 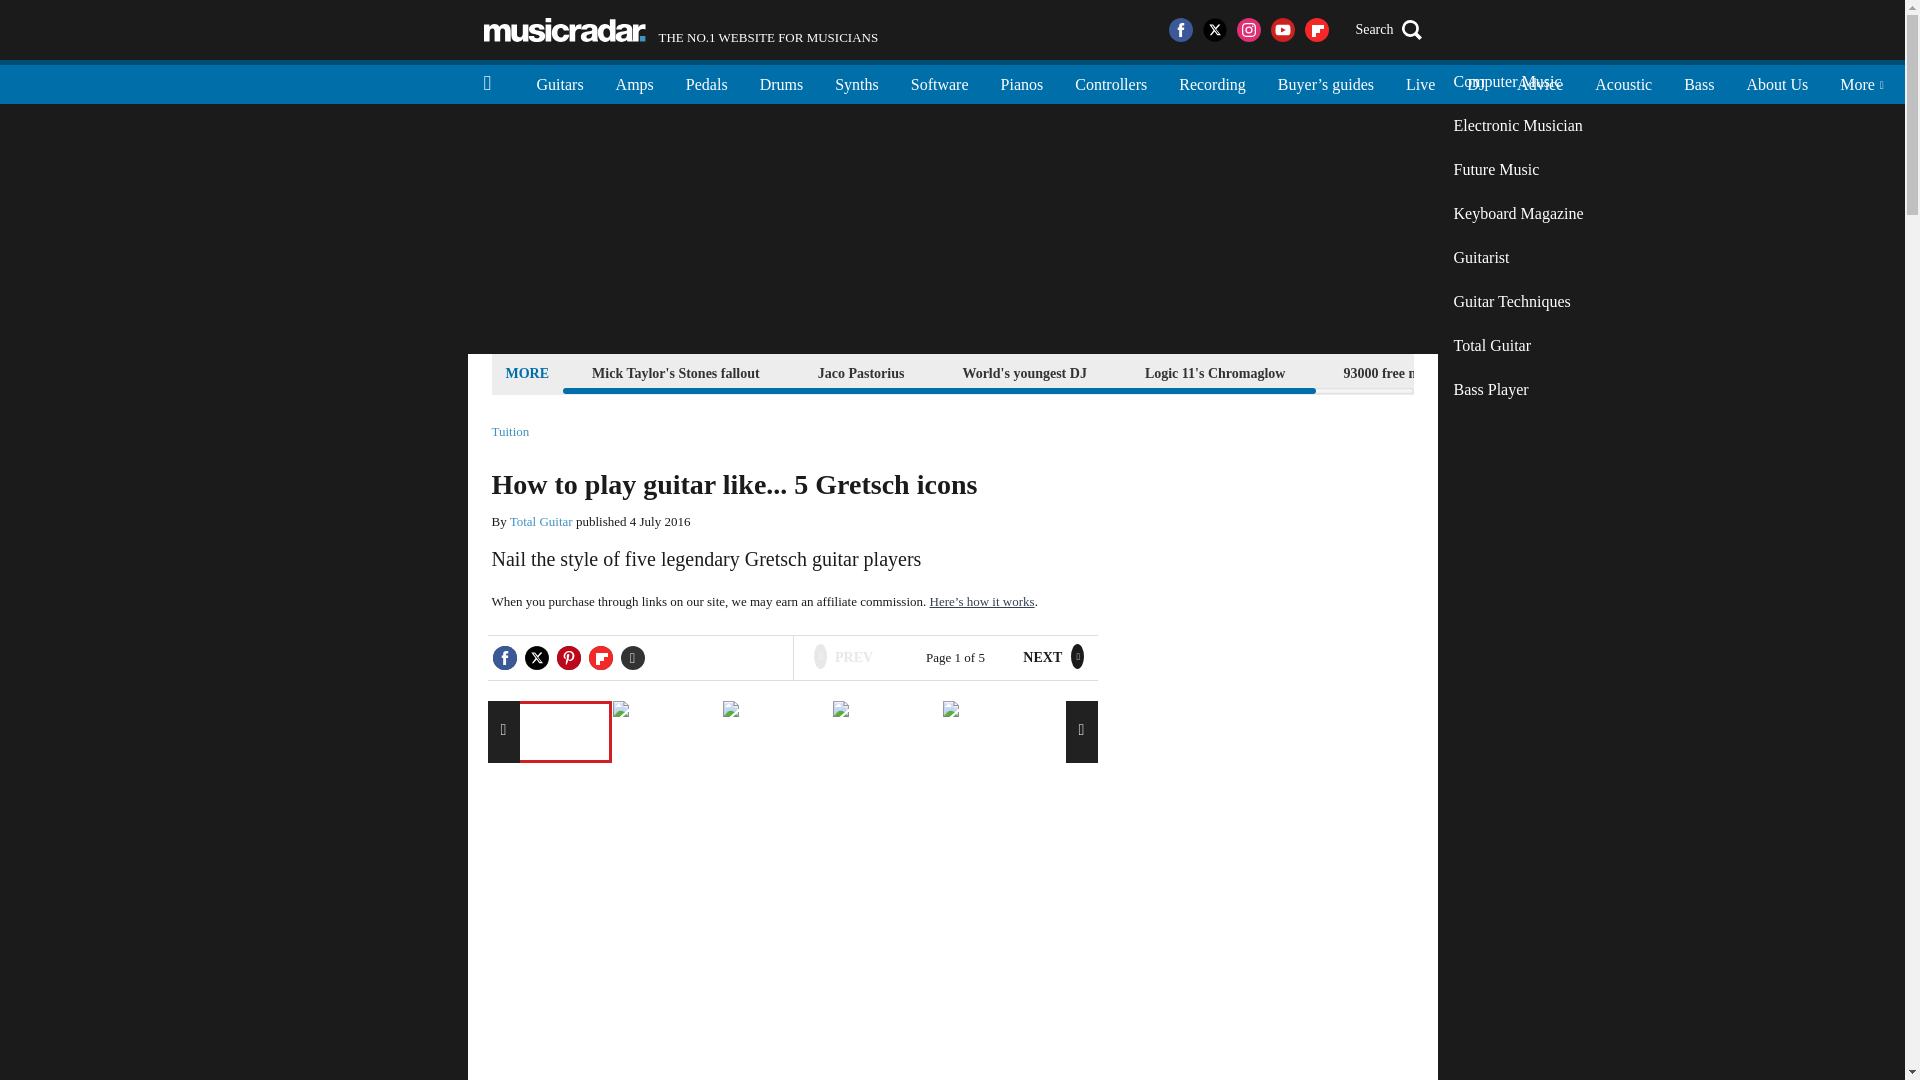 What do you see at coordinates (782, 82) in the screenshot?
I see `Drums` at bounding box center [782, 82].